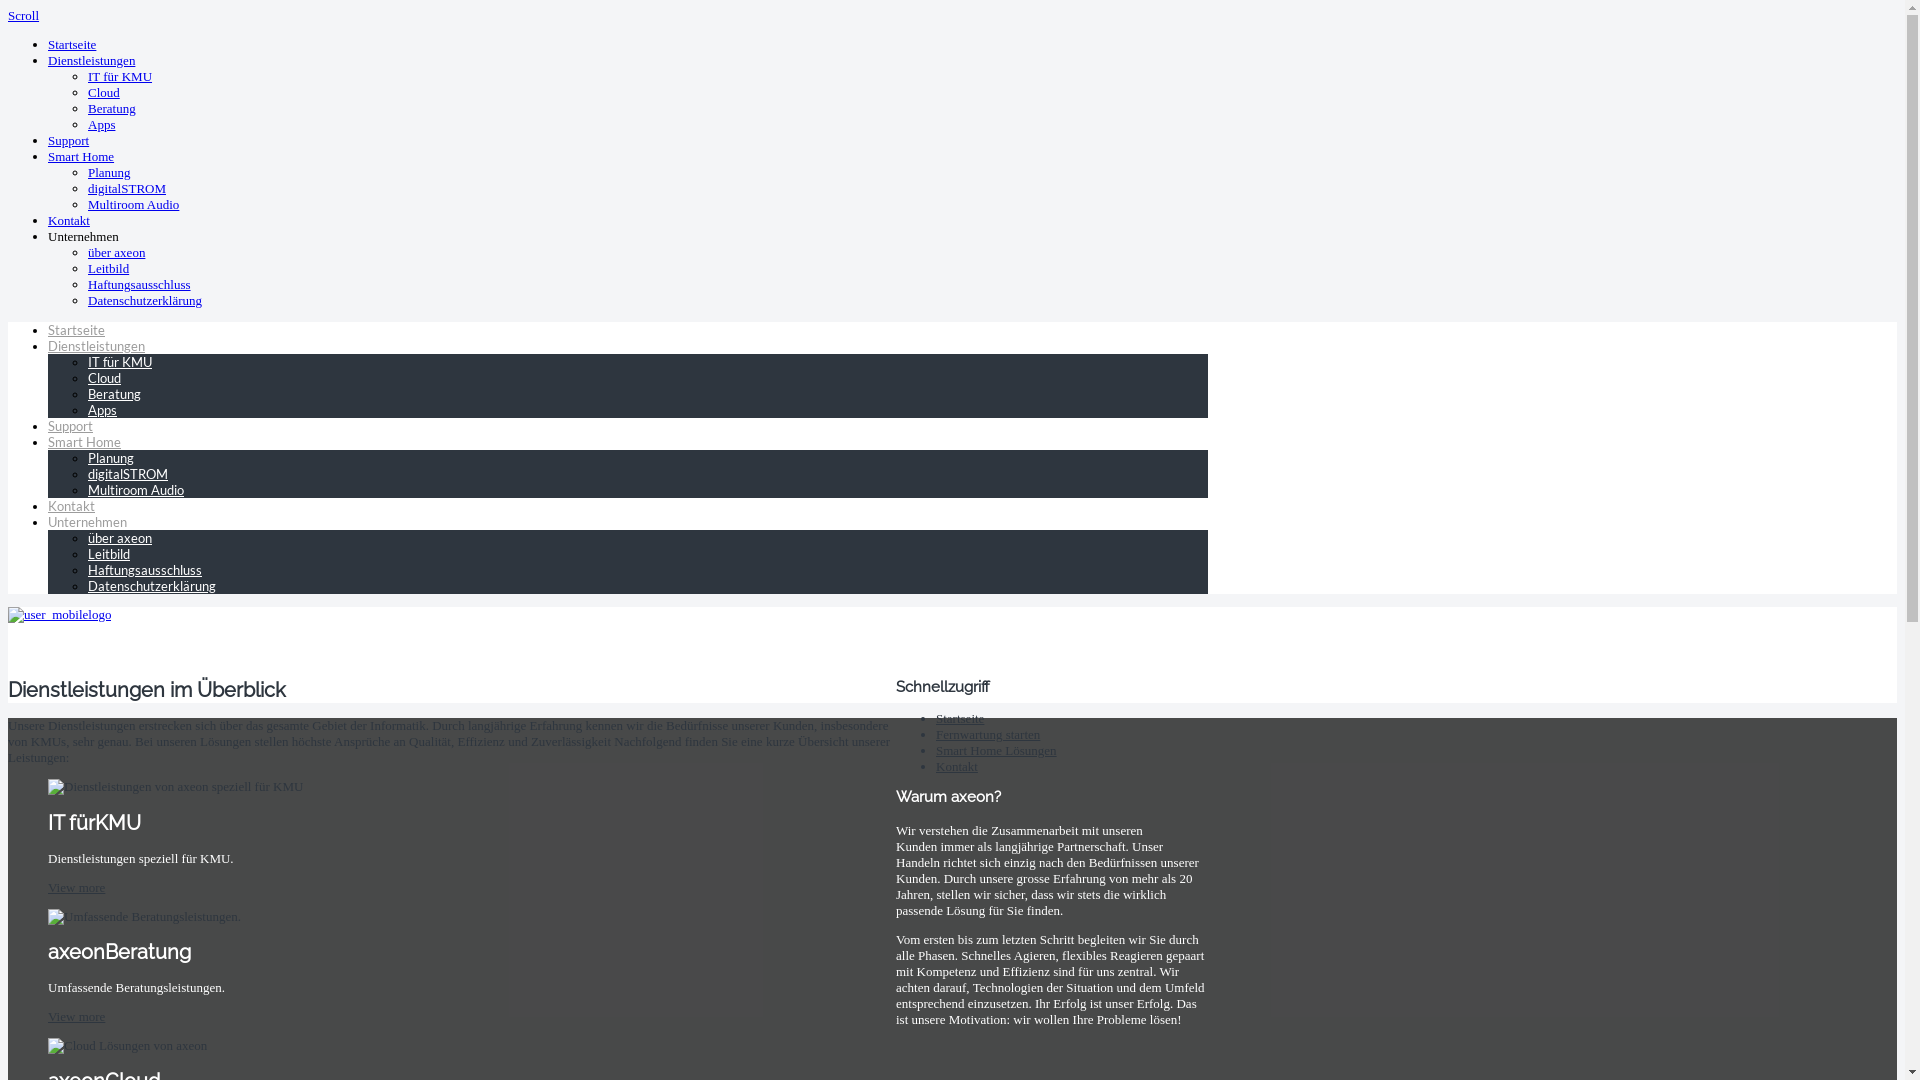  What do you see at coordinates (102, 124) in the screenshot?
I see `Apps` at bounding box center [102, 124].